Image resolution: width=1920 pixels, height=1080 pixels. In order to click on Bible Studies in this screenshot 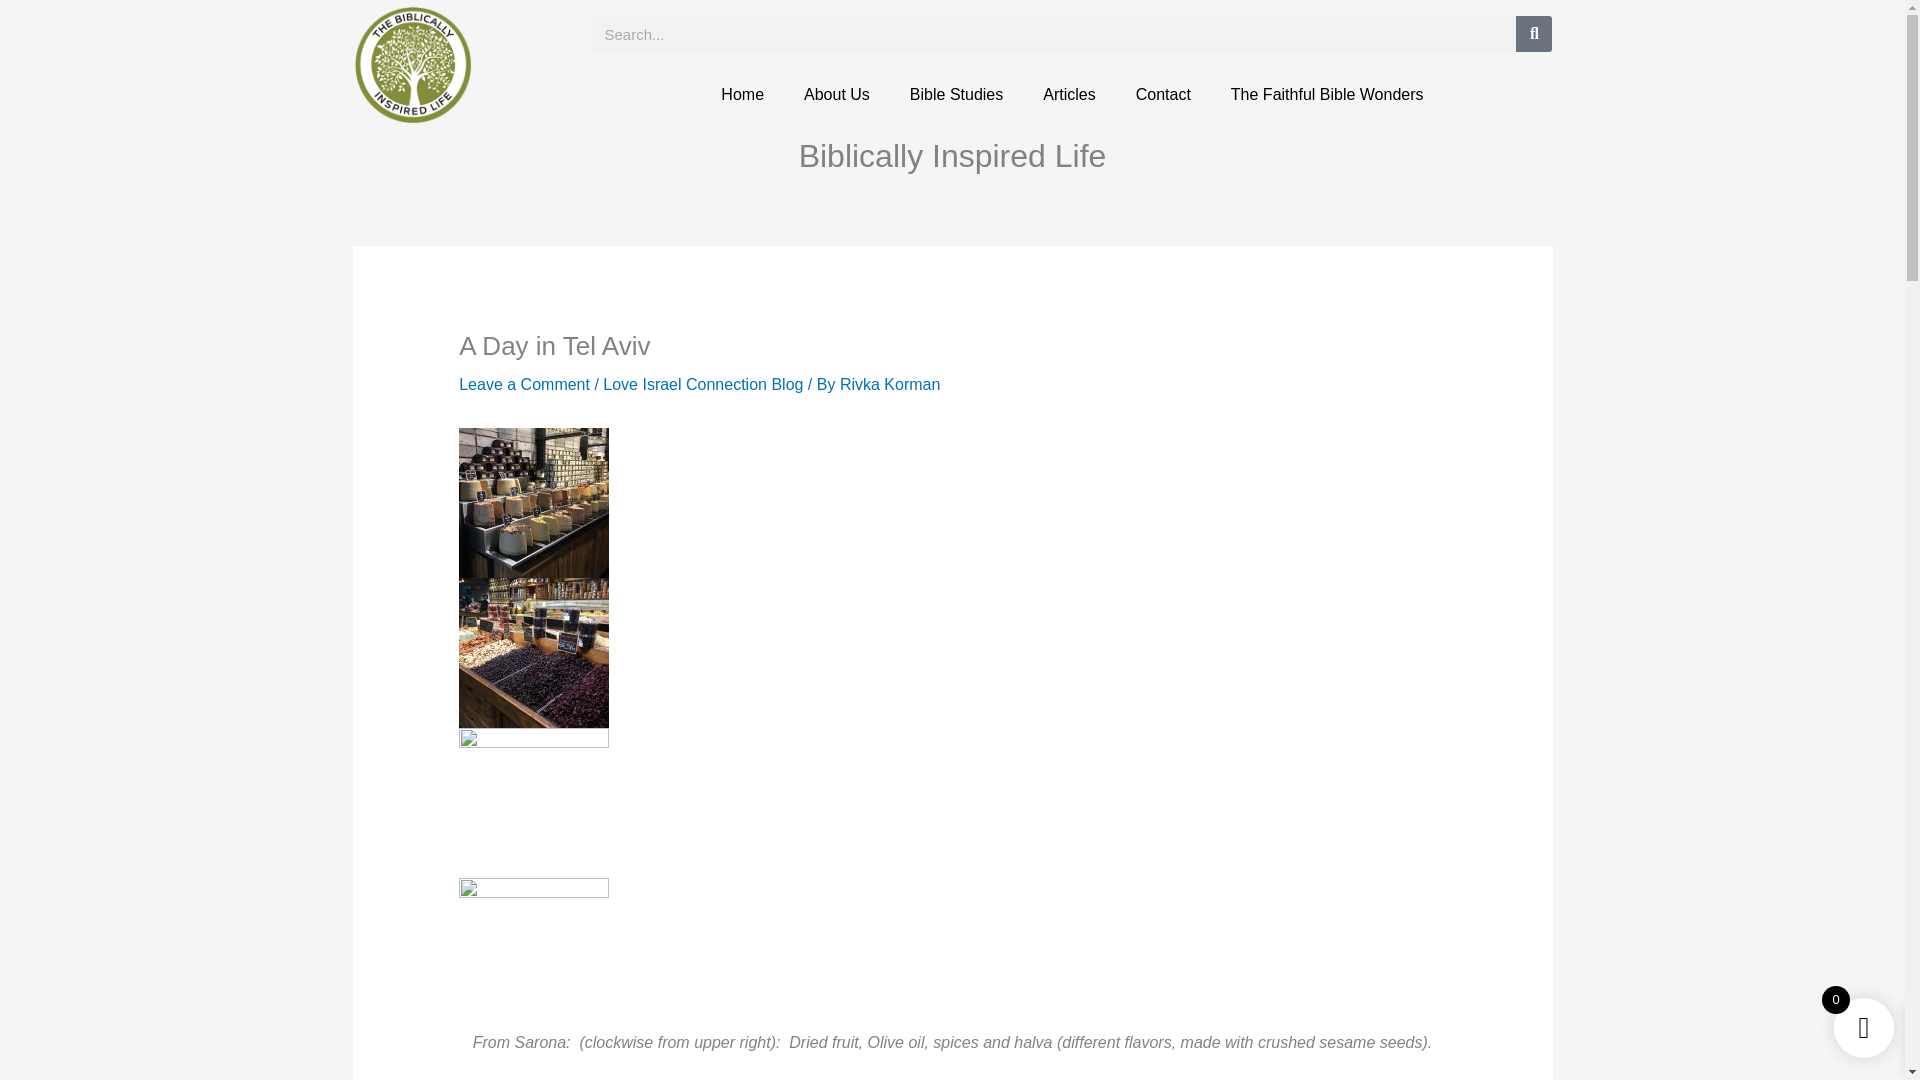, I will do `click(956, 94)`.